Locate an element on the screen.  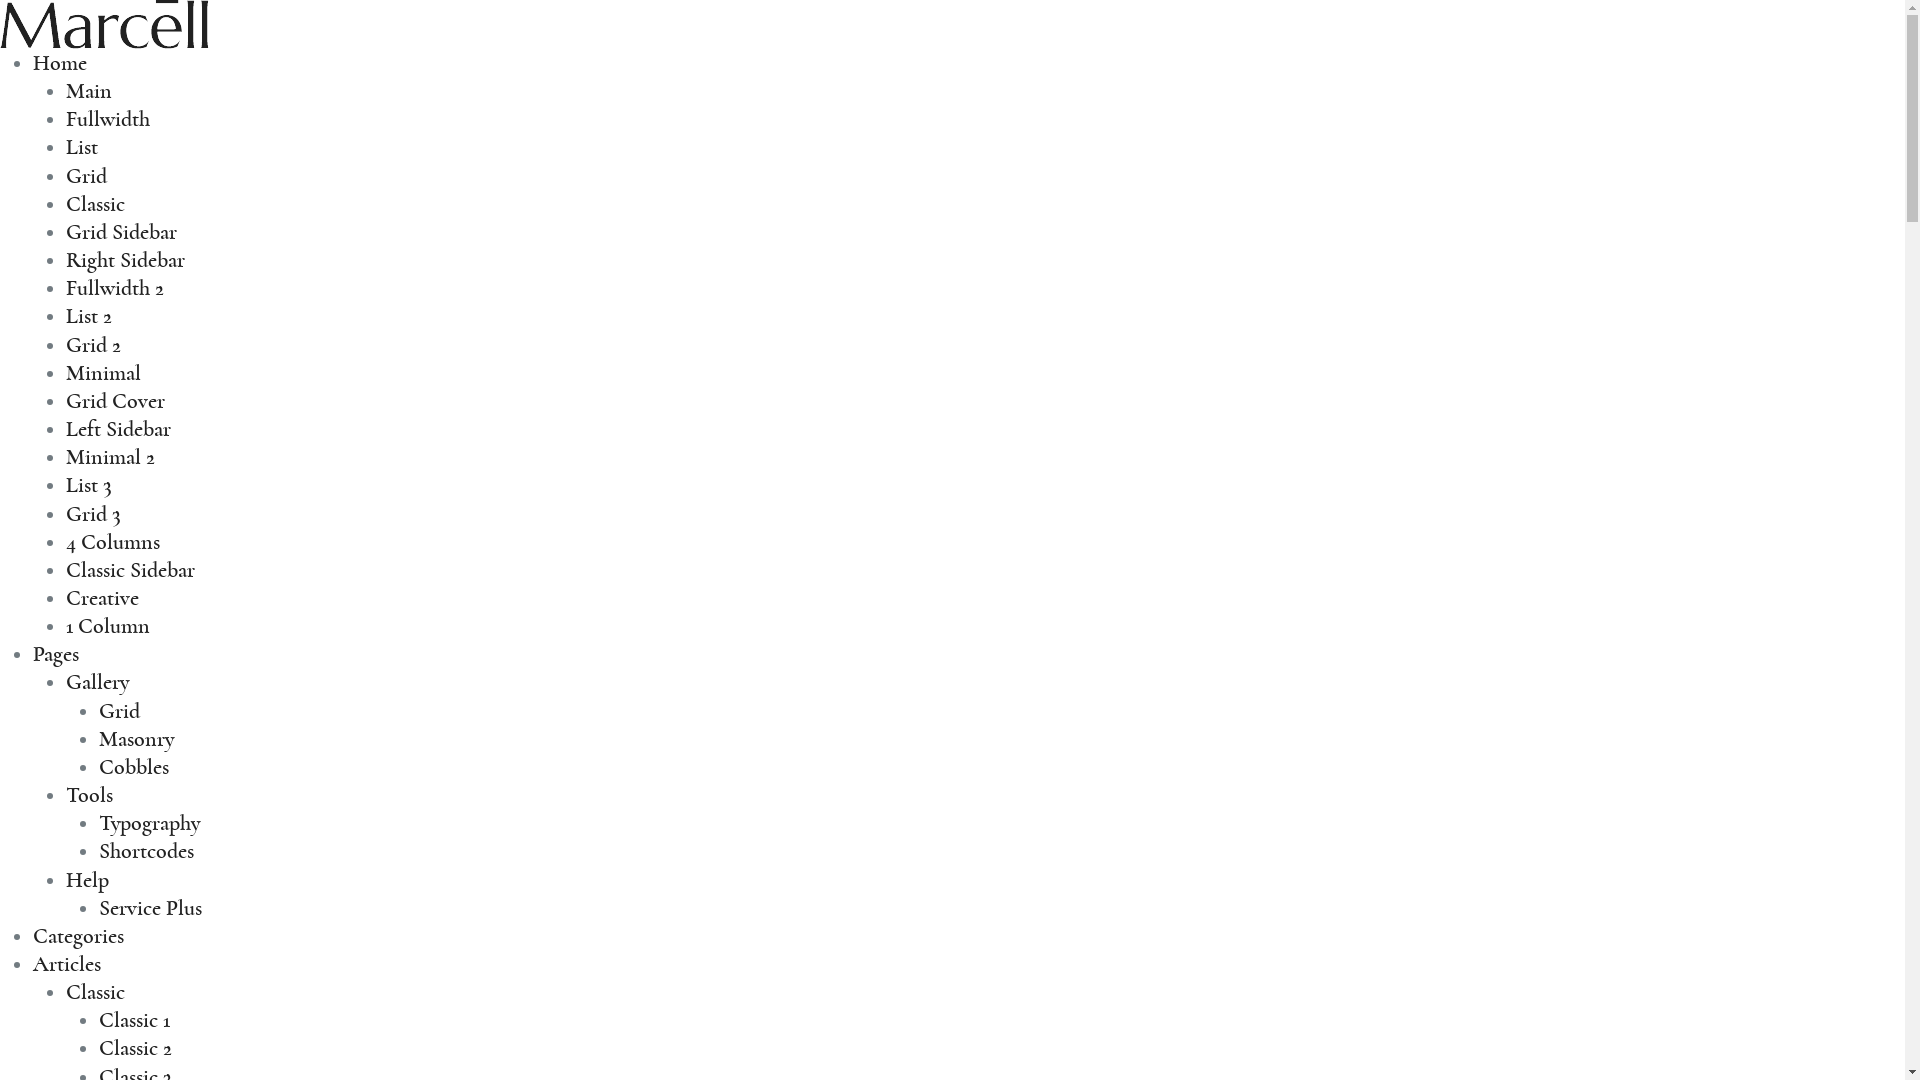
Classic is located at coordinates (96, 992).